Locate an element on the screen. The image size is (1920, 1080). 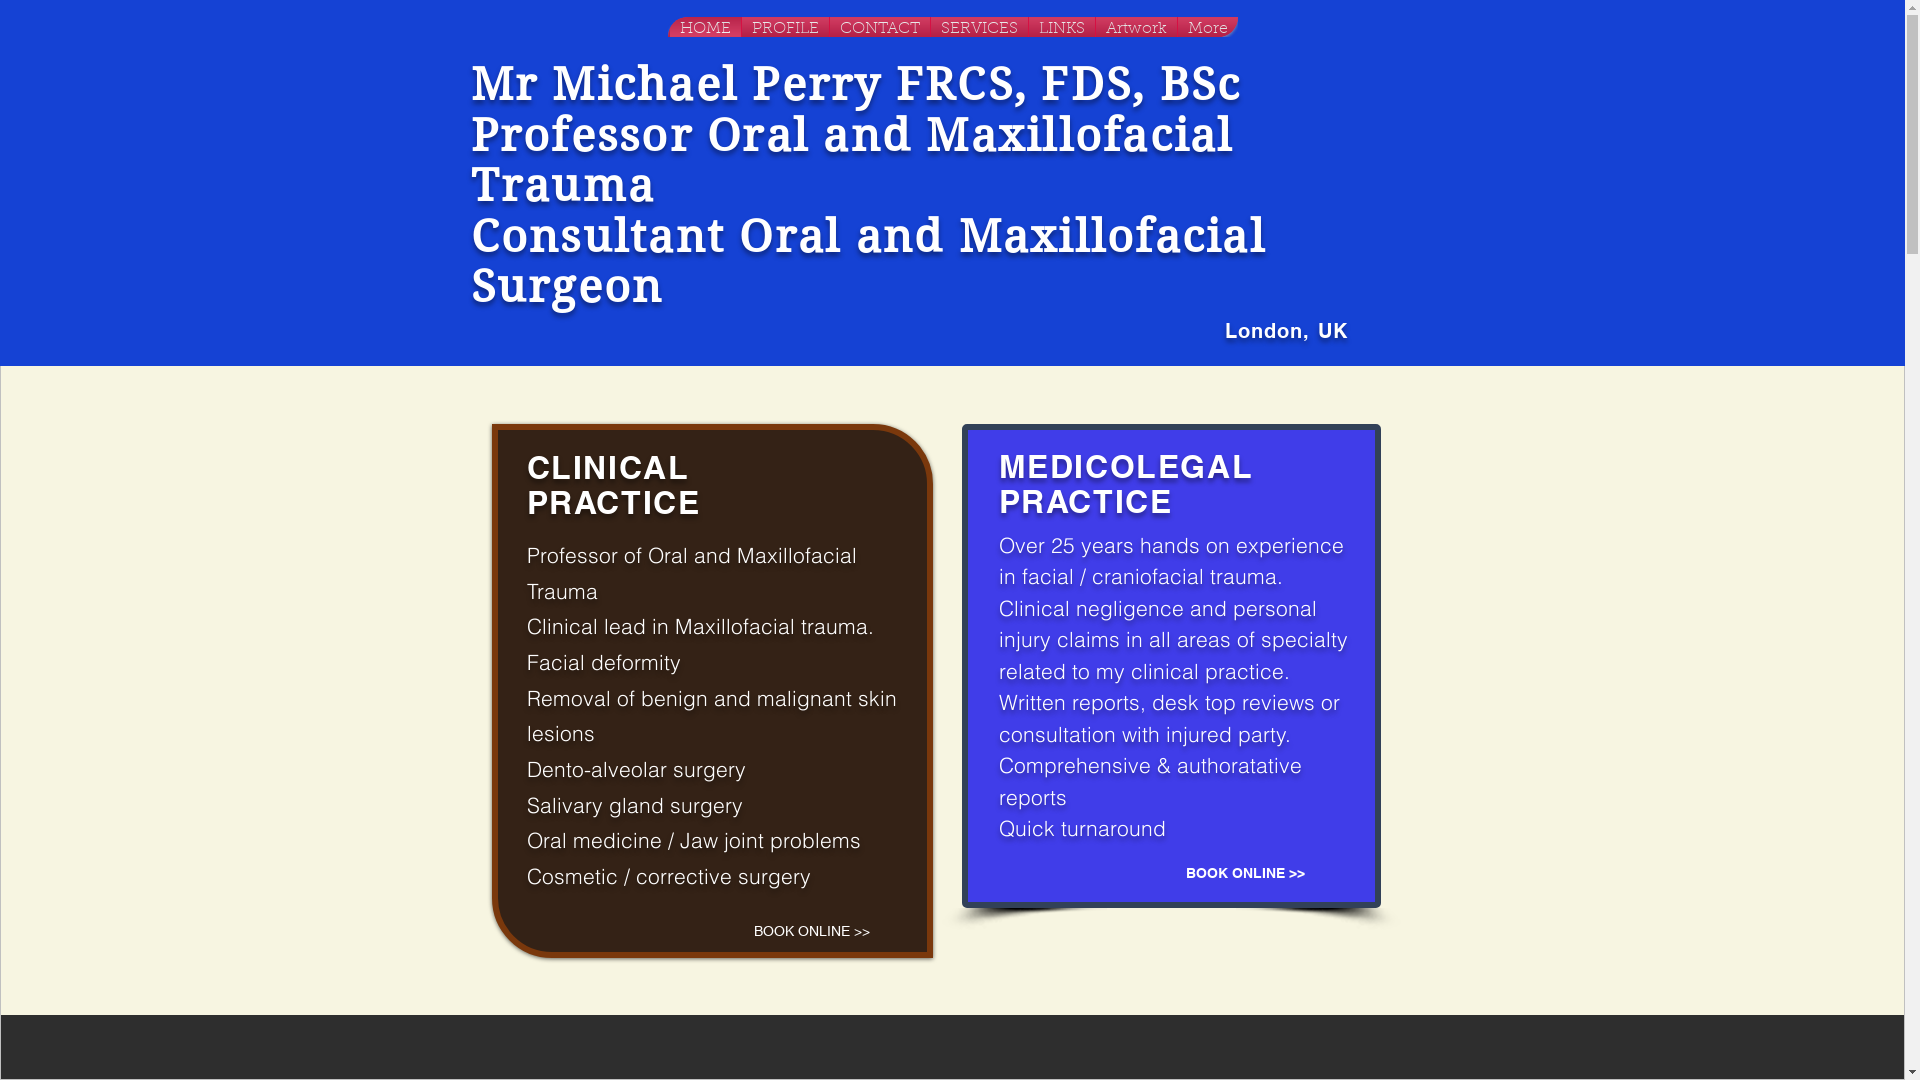
BOOK ONLINE >> is located at coordinates (1245, 874).